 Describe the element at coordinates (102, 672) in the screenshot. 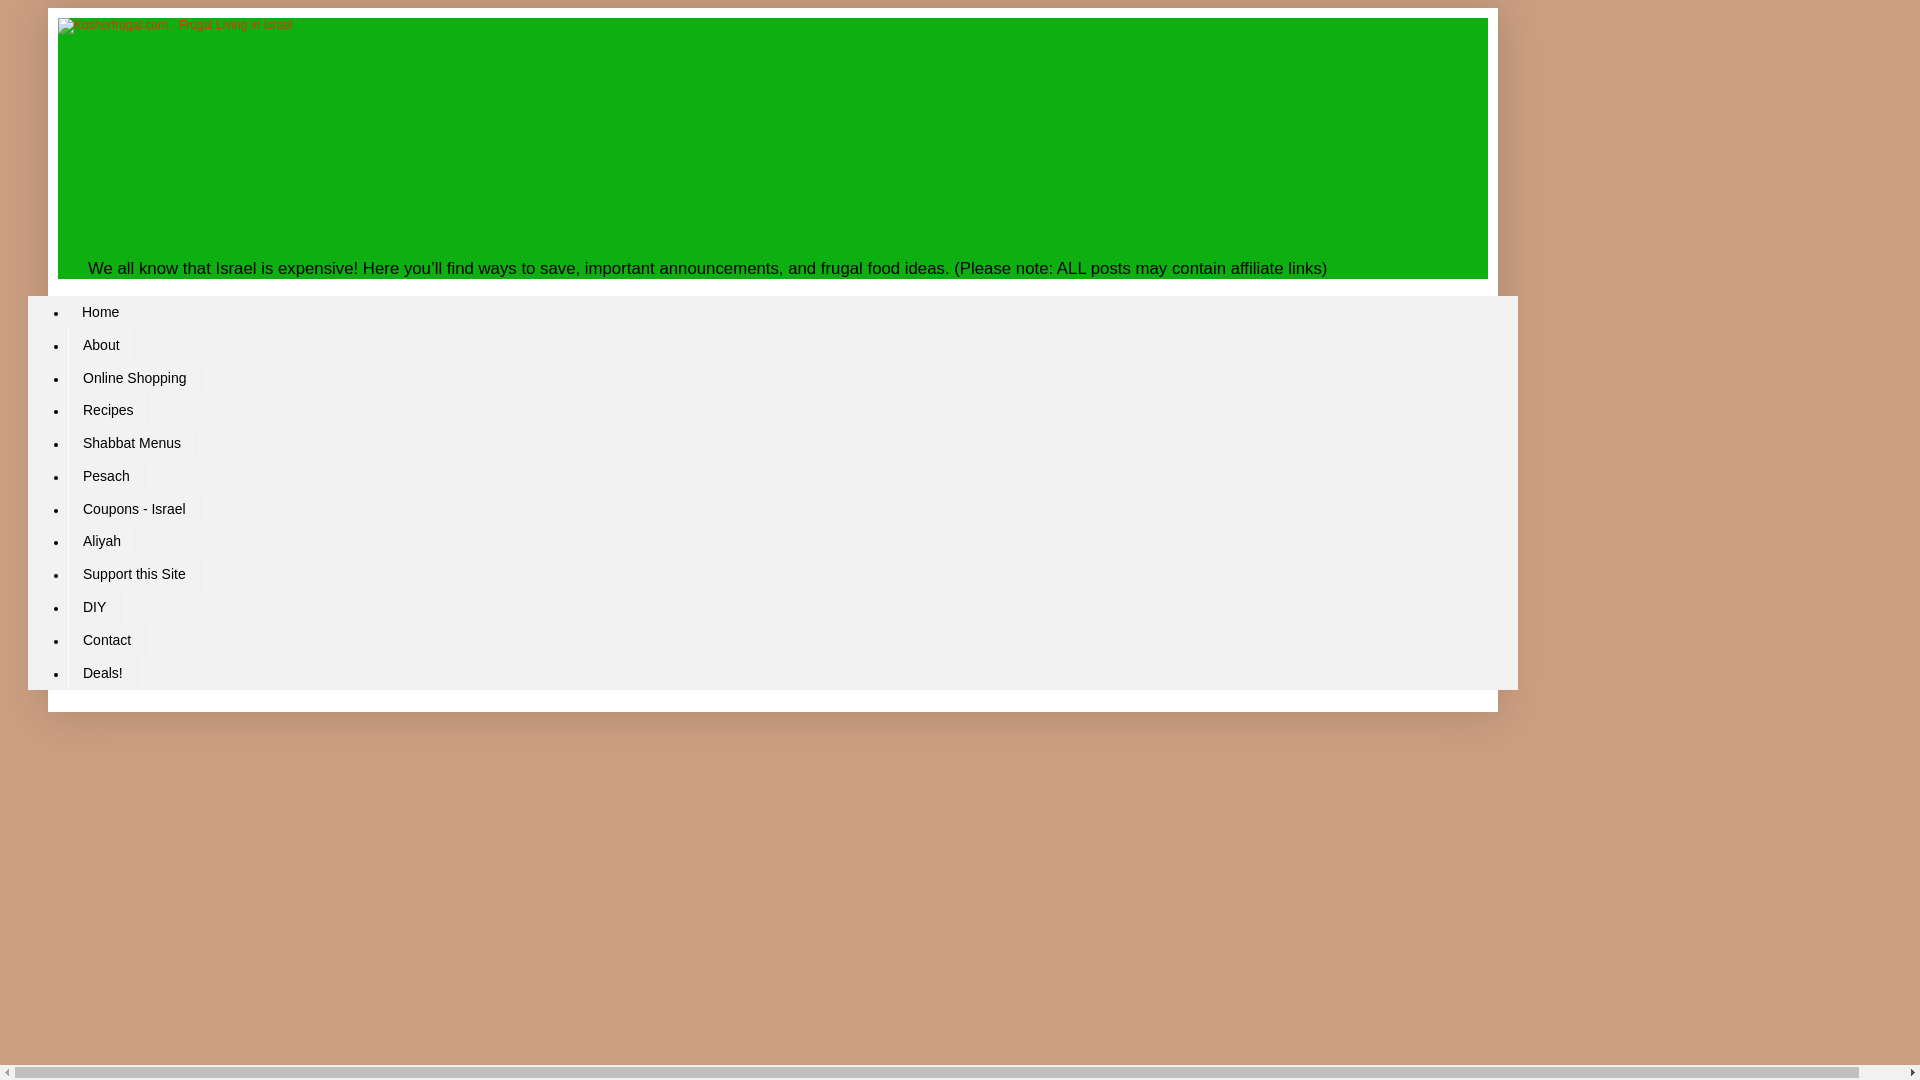

I see `Deals!` at that location.